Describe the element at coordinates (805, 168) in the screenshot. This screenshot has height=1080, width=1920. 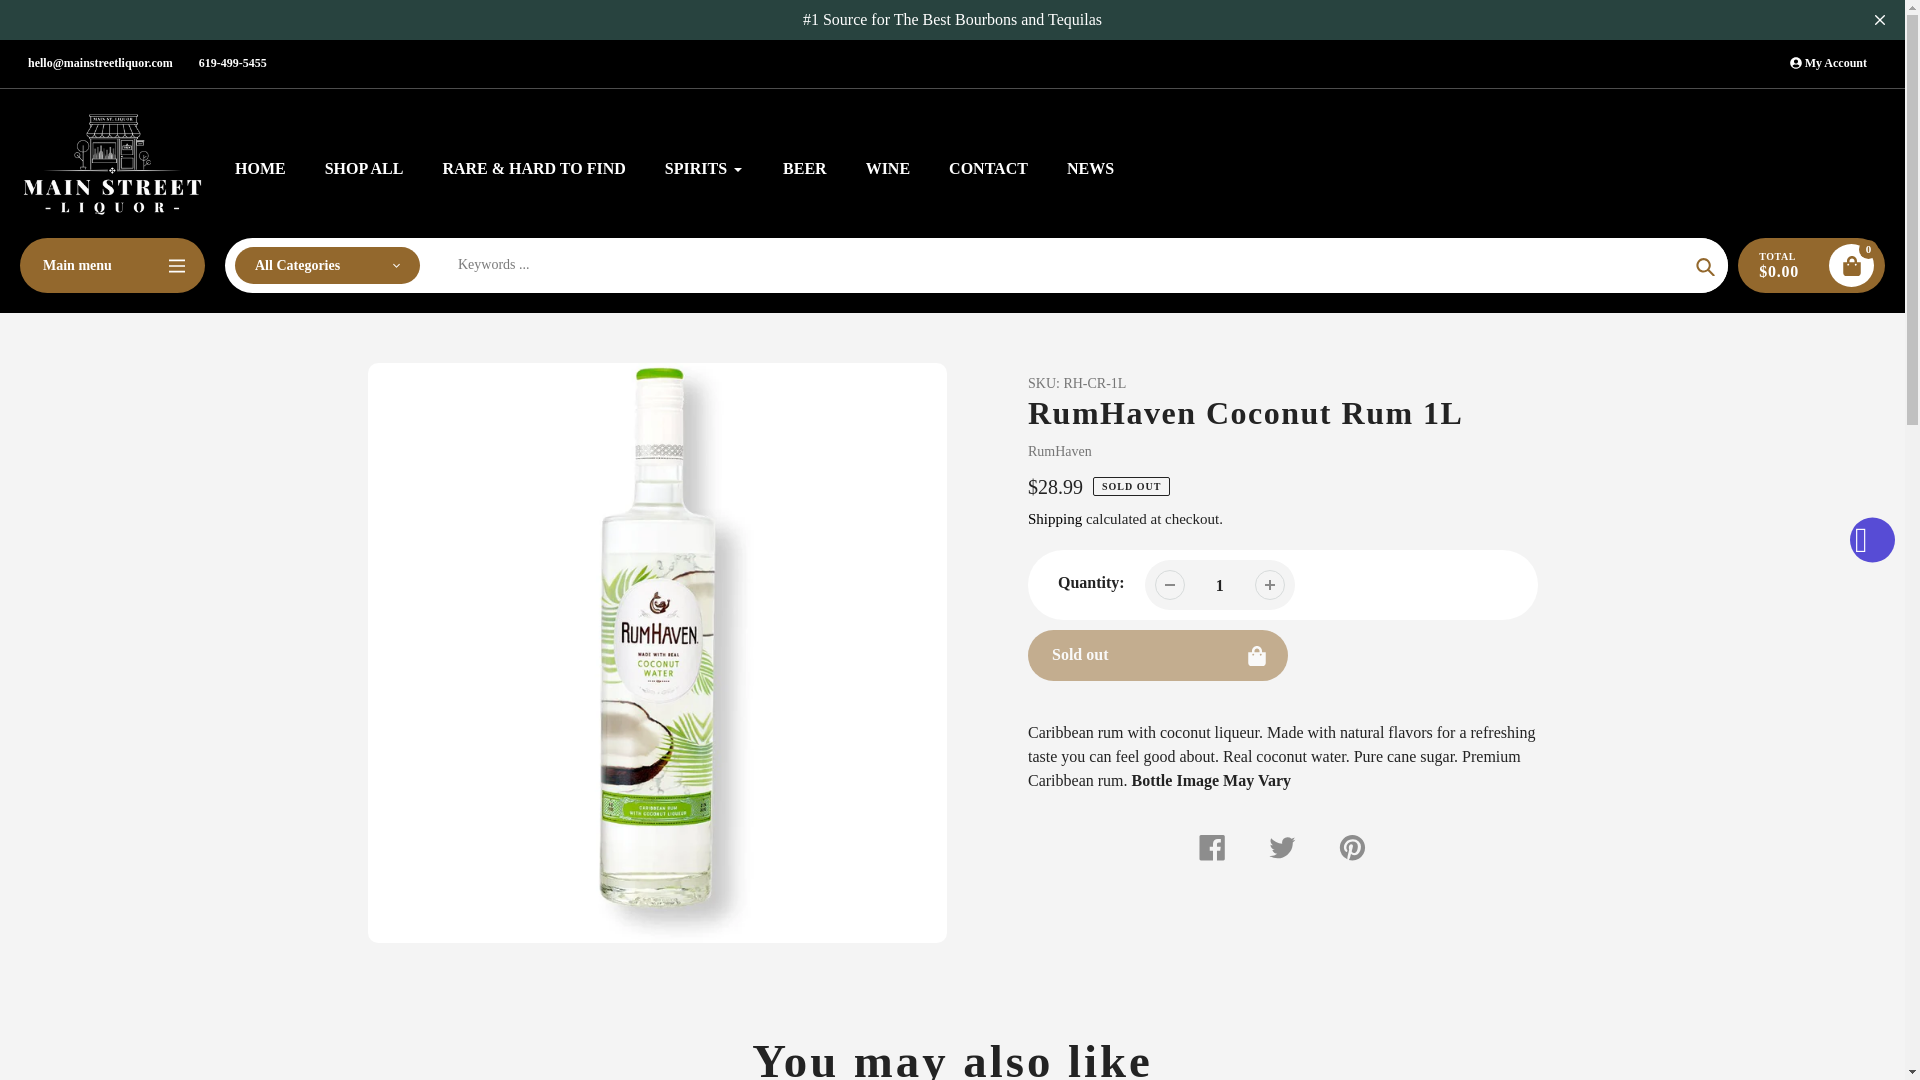
I see `BEER` at that location.